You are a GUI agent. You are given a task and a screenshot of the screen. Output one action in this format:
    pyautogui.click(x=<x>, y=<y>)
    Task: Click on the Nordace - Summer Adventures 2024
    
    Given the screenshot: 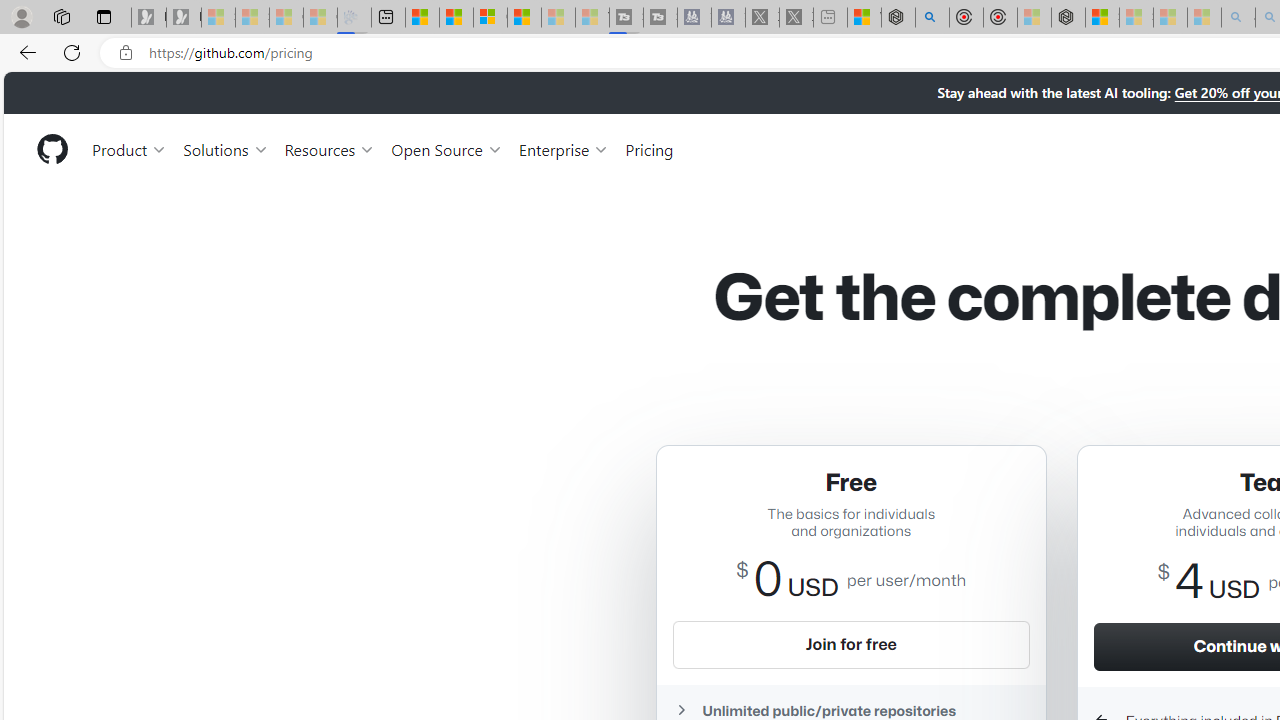 What is the action you would take?
    pyautogui.click(x=898, y=18)
    